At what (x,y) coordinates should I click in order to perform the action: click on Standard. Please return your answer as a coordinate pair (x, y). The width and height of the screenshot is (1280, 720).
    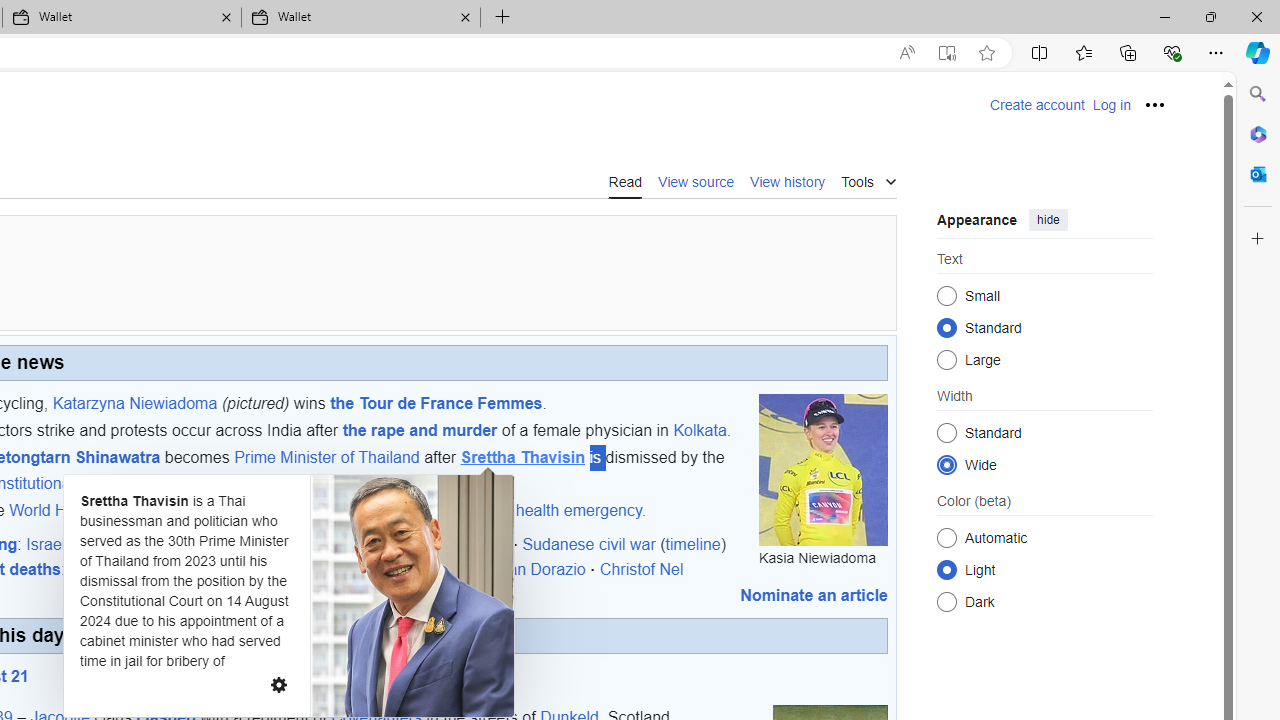
    Looking at the image, I should click on (946, 432).